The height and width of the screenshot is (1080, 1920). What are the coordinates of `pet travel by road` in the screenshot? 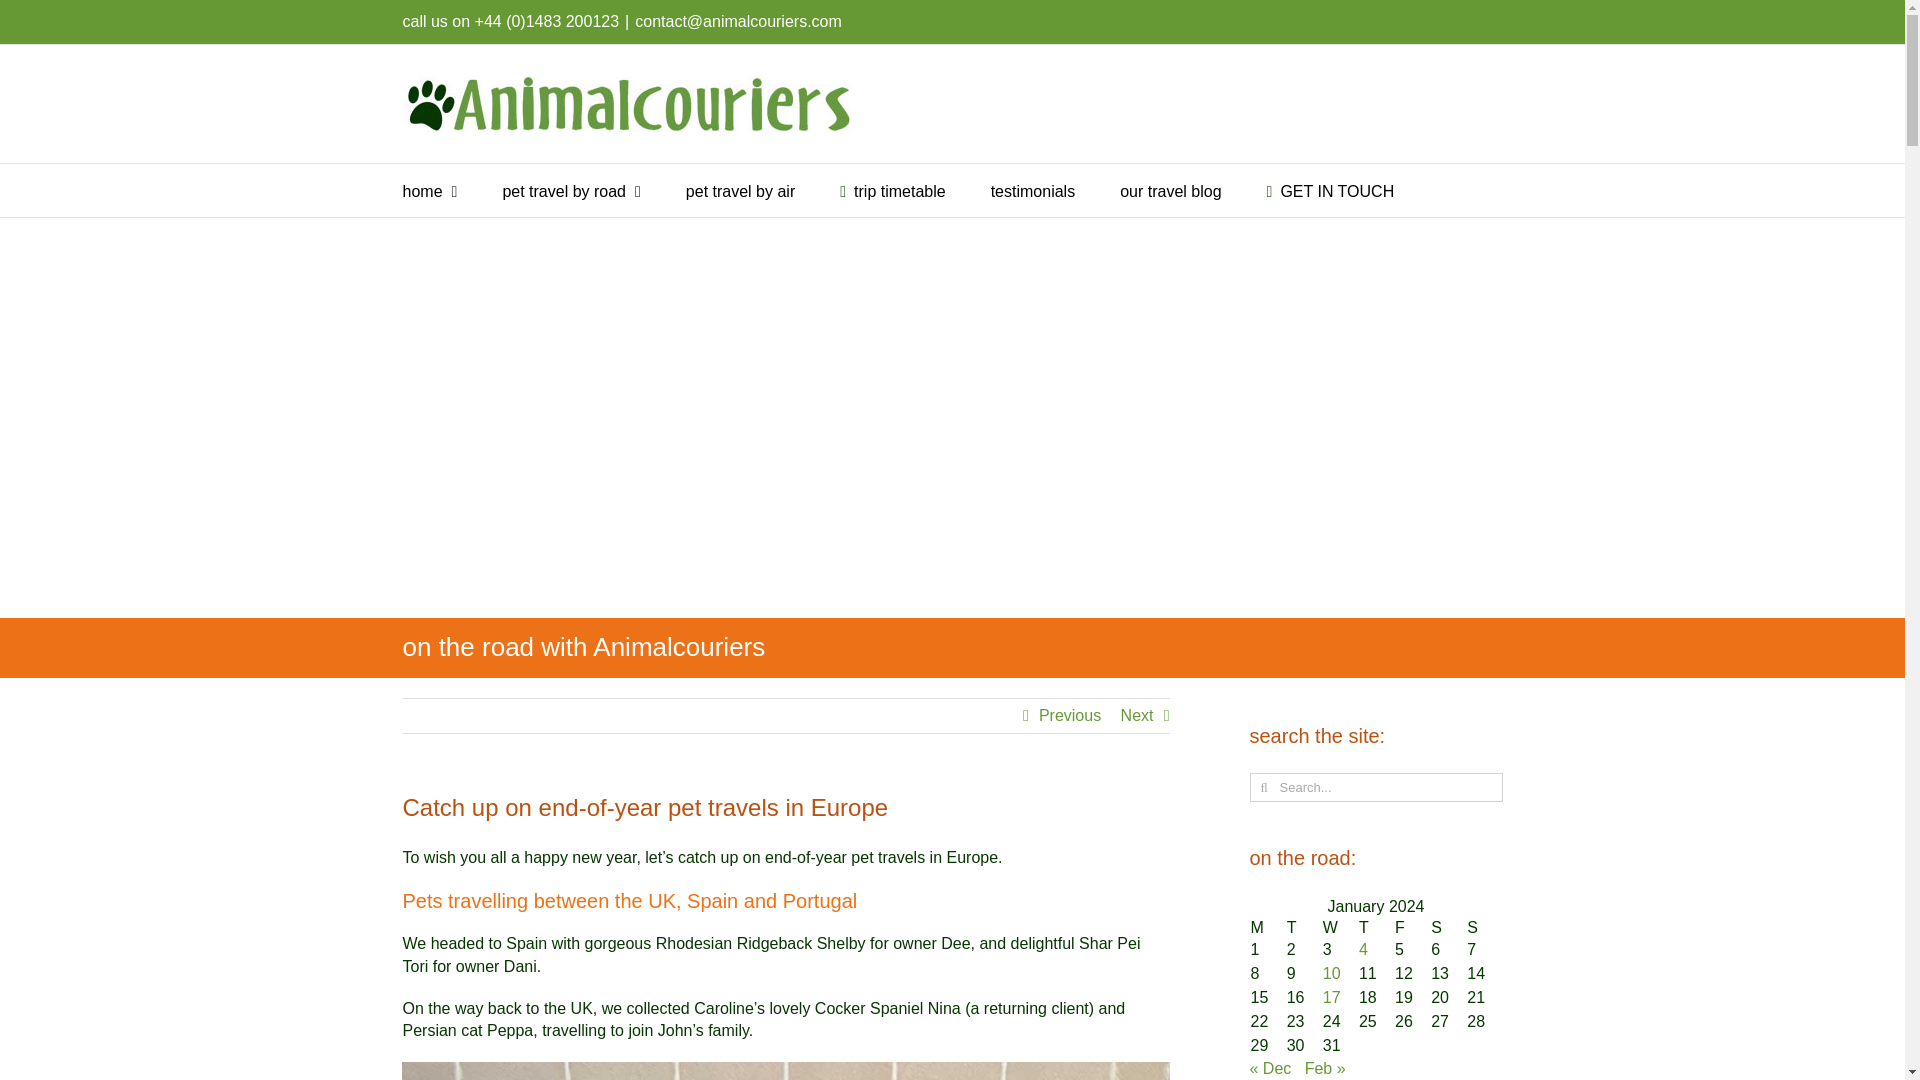 It's located at (570, 190).